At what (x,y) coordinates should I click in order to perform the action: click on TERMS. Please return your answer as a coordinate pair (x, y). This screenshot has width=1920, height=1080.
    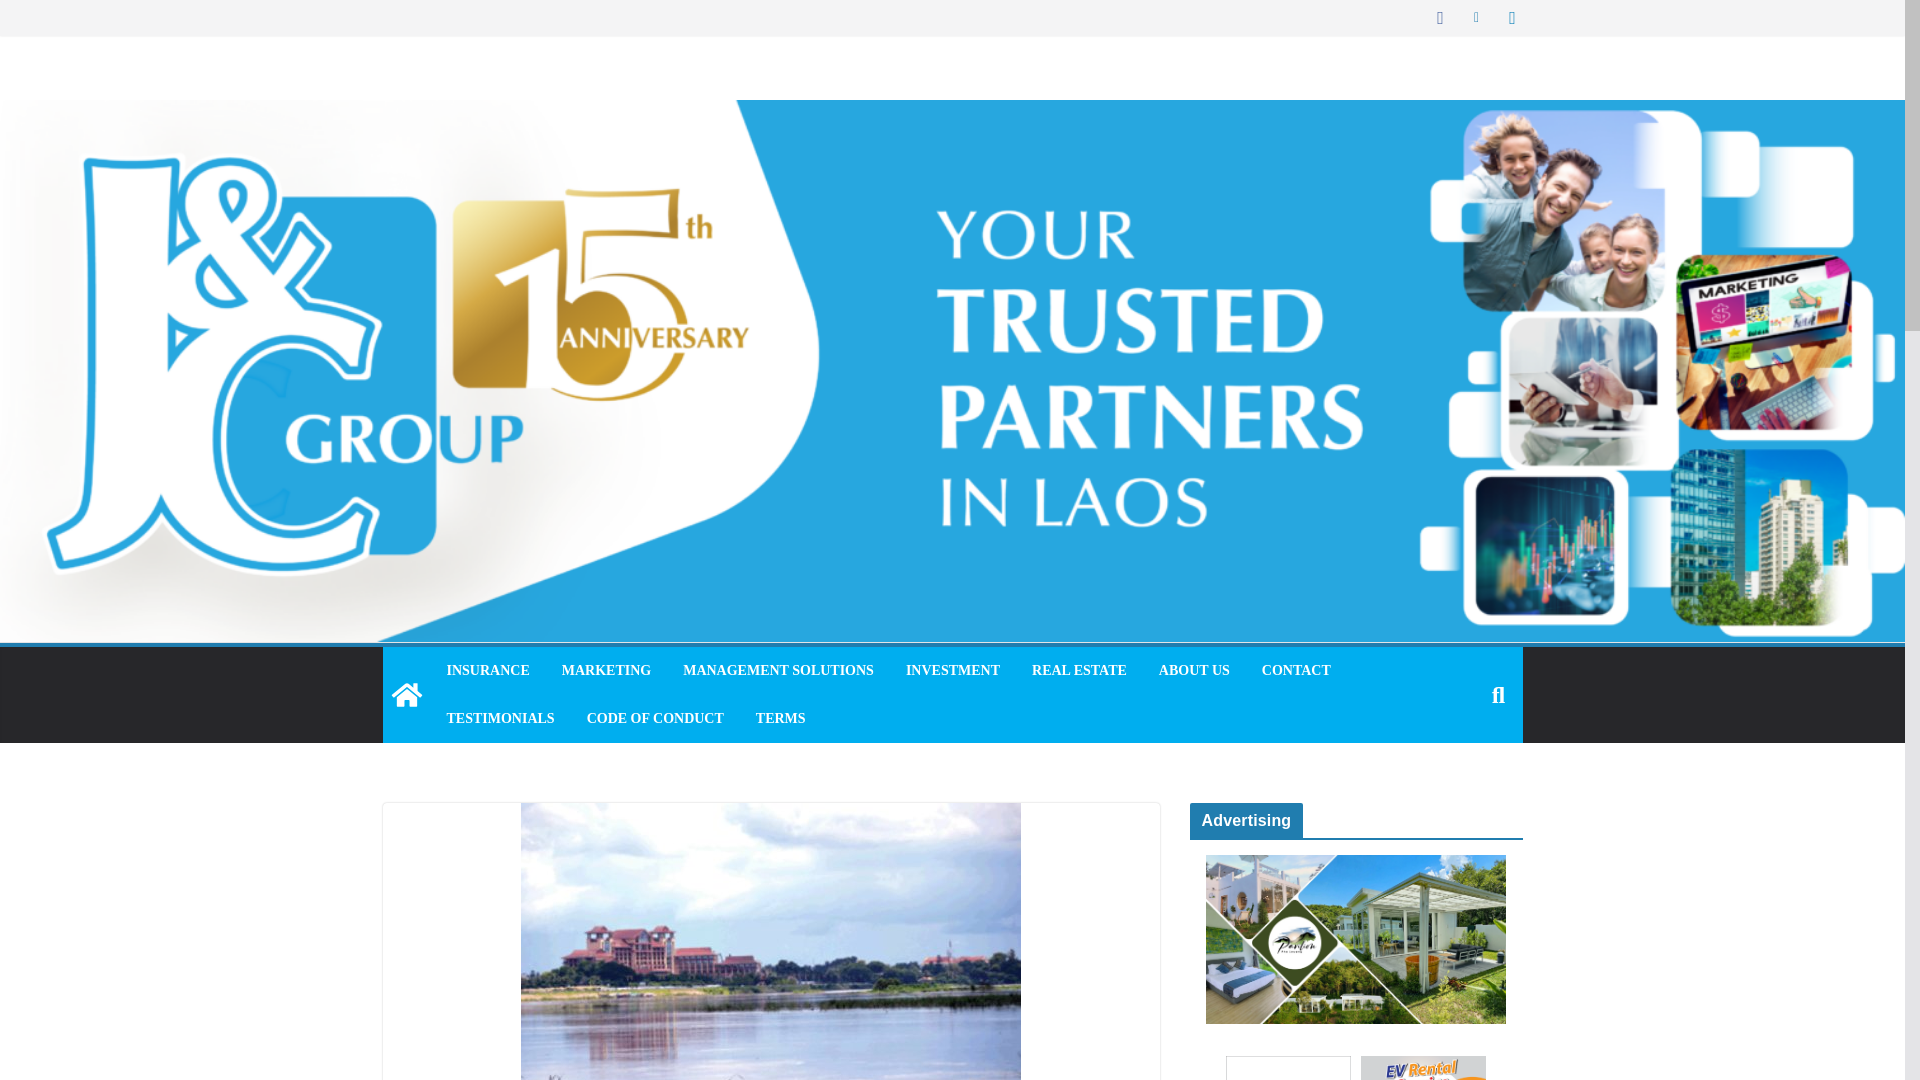
    Looking at the image, I should click on (781, 719).